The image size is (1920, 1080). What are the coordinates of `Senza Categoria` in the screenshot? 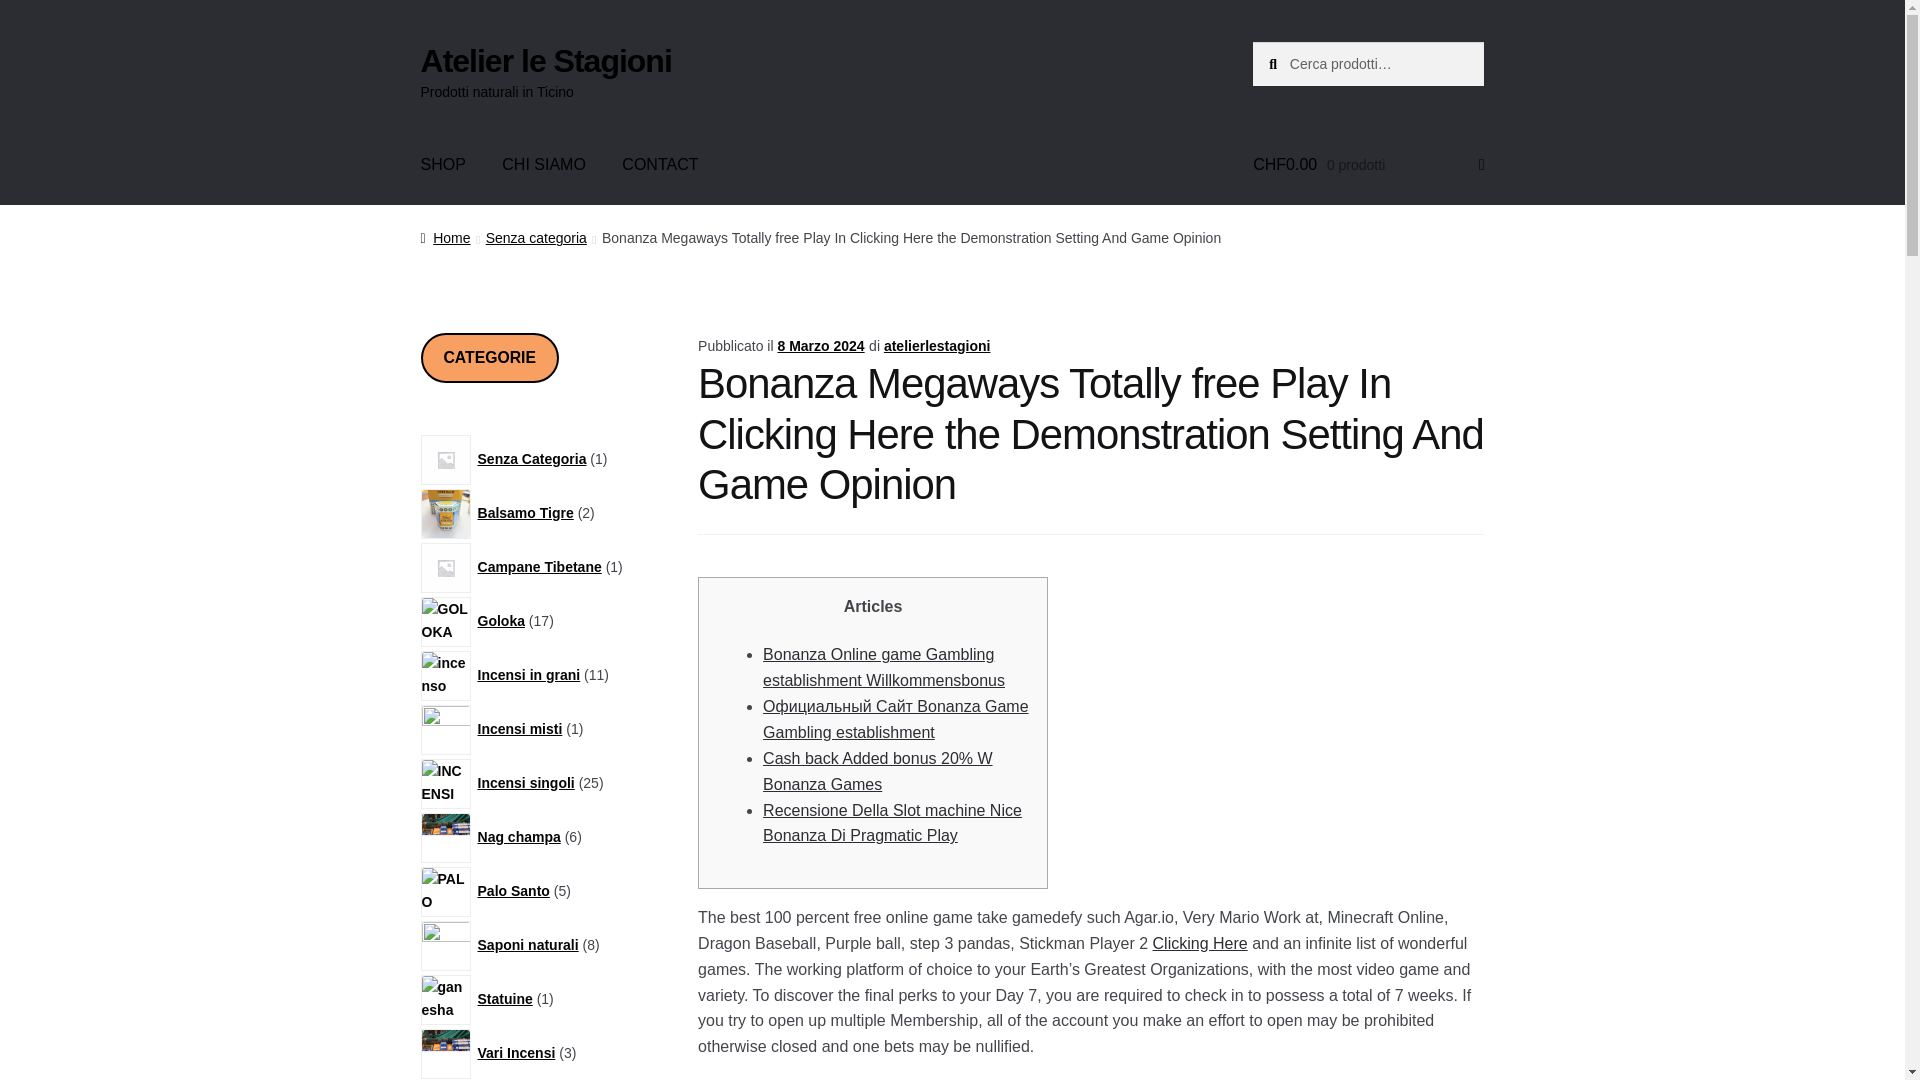 It's located at (534, 458).